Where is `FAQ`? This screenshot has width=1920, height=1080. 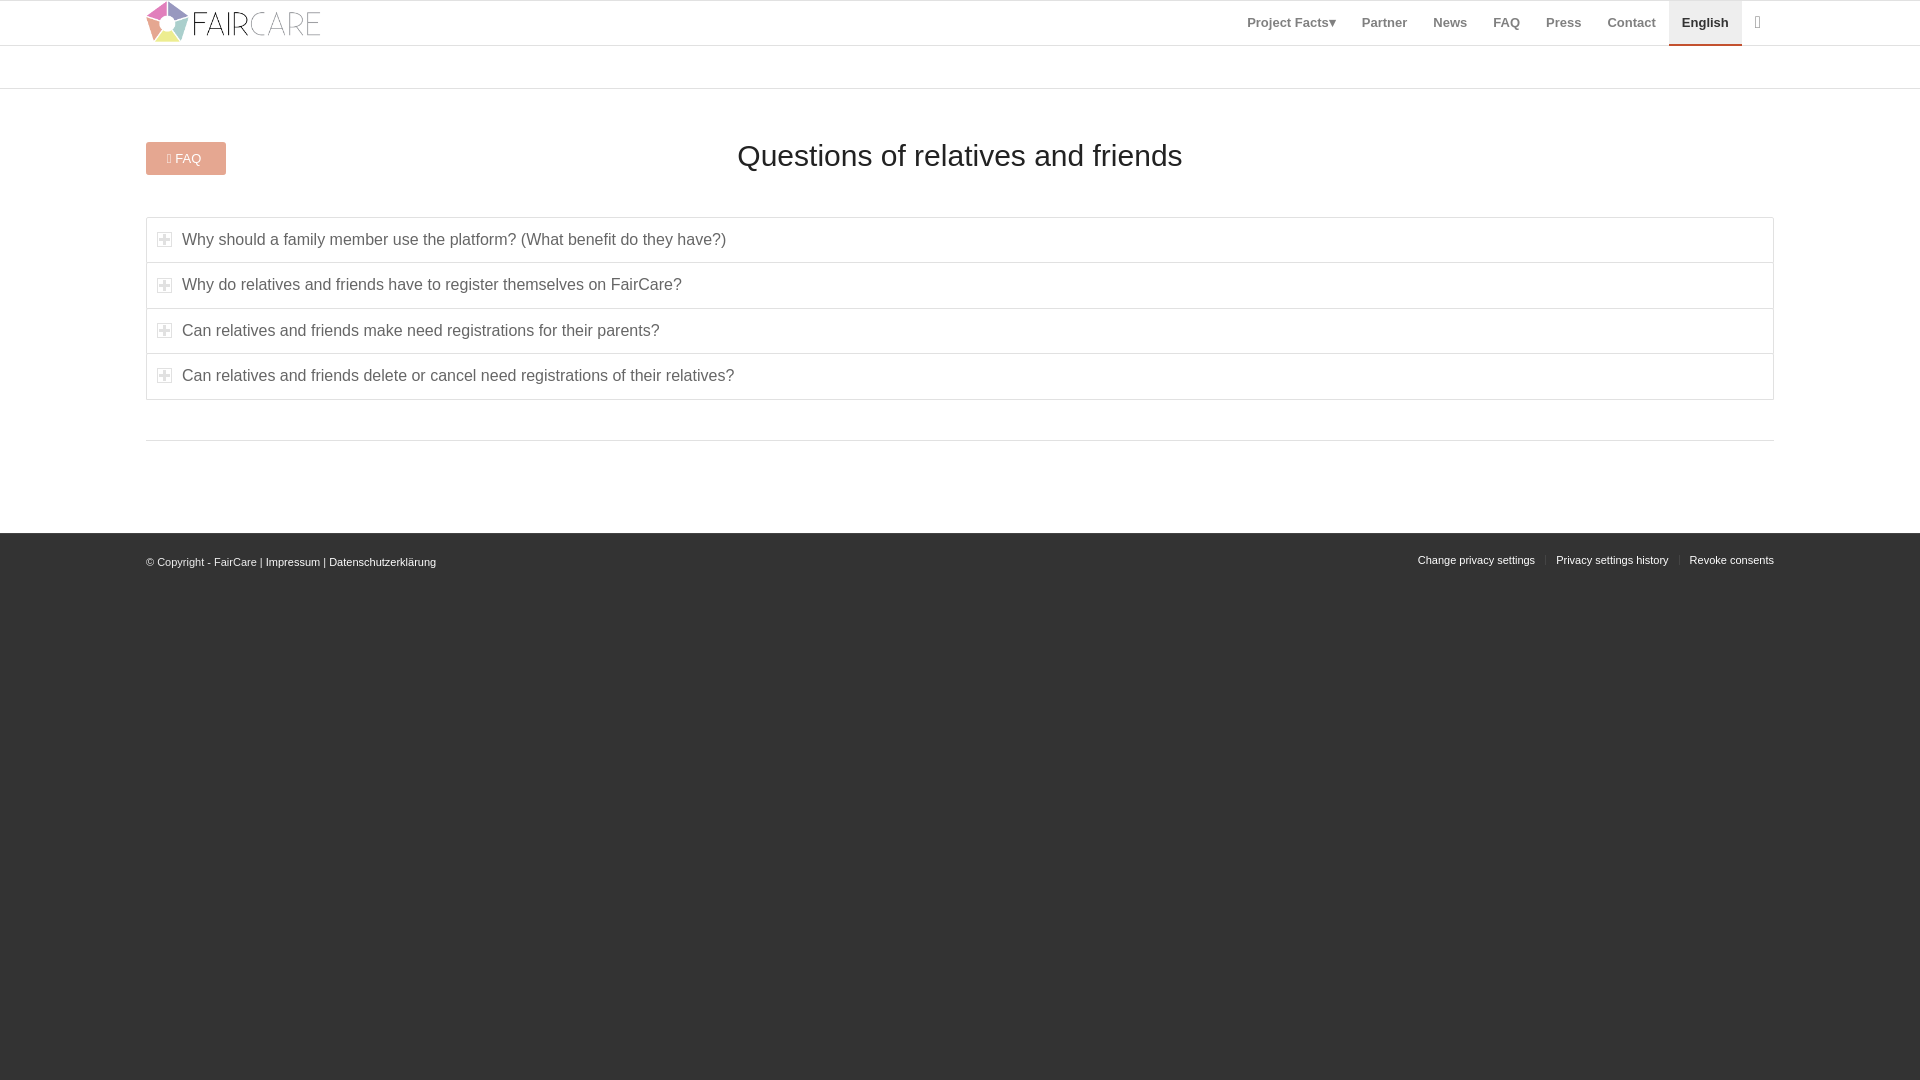
FAQ is located at coordinates (186, 158).